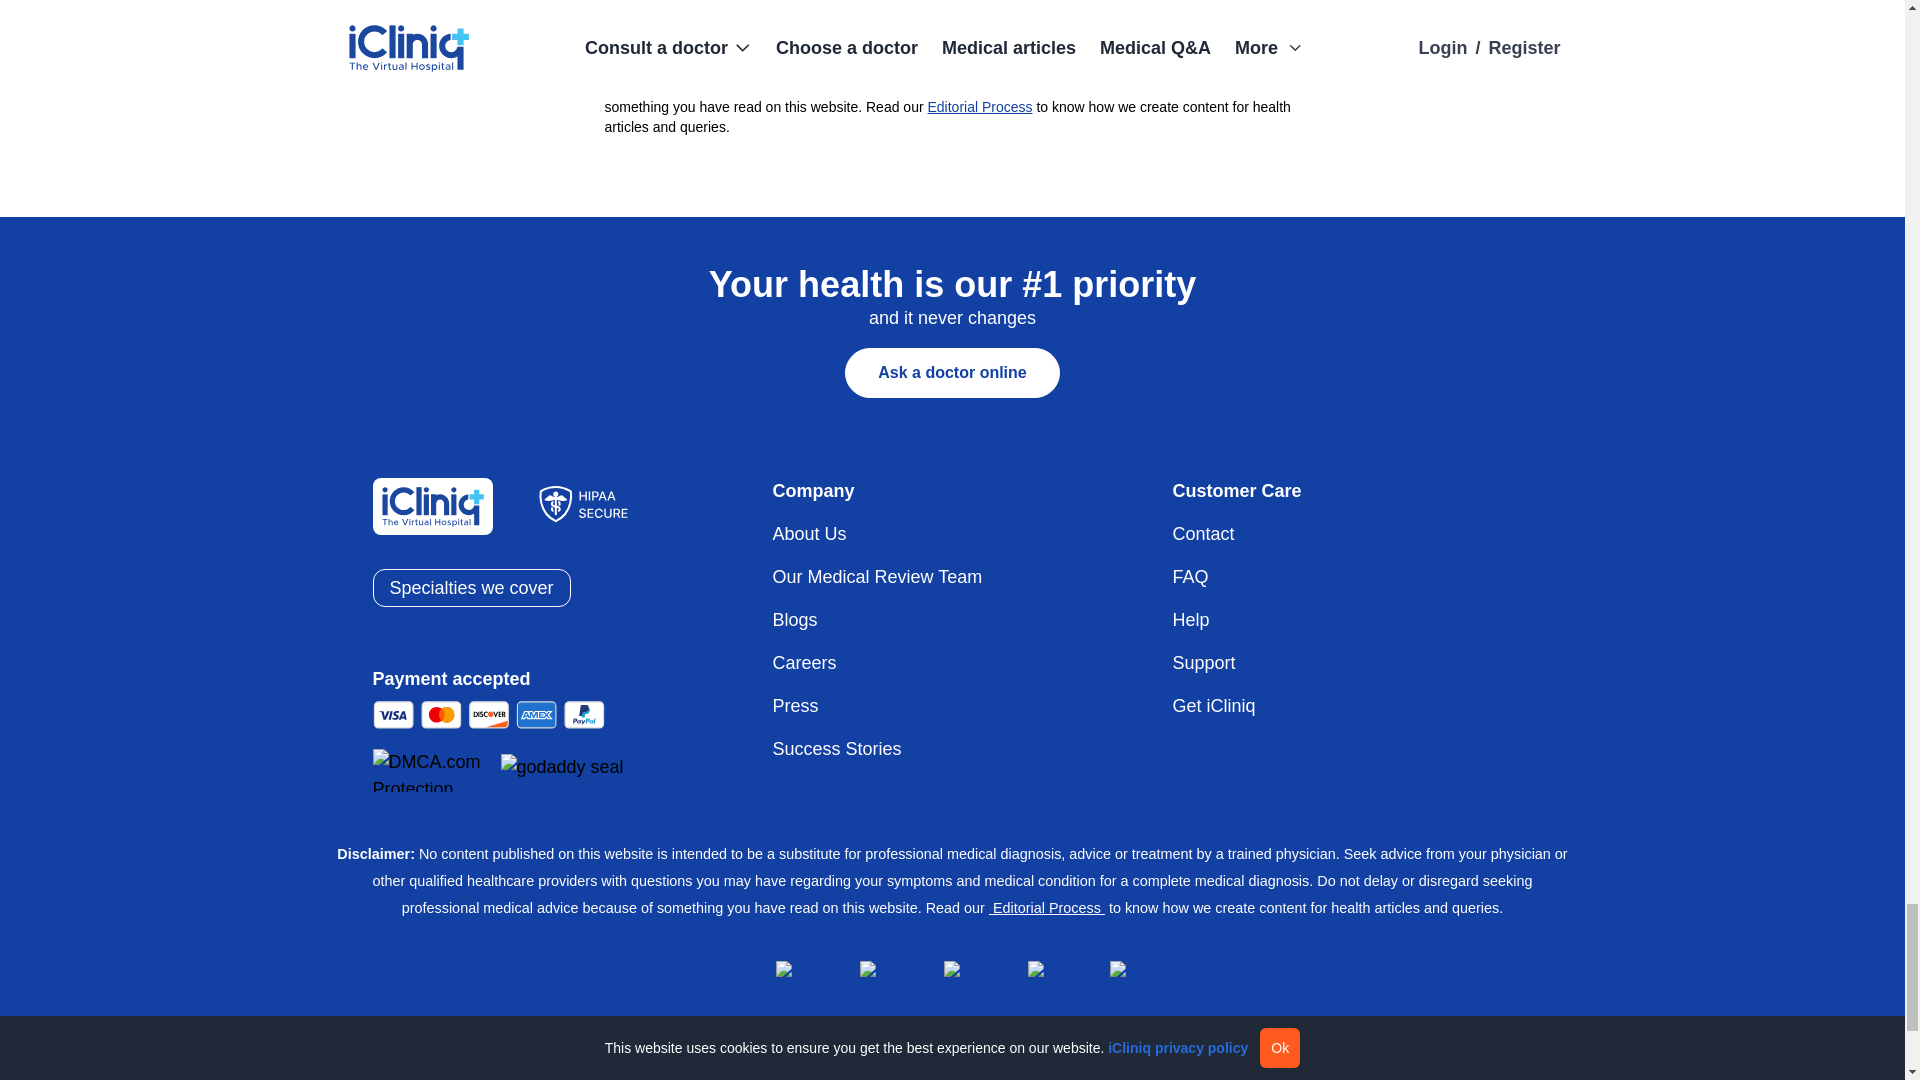  I want to click on facebook, so click(786, 970).